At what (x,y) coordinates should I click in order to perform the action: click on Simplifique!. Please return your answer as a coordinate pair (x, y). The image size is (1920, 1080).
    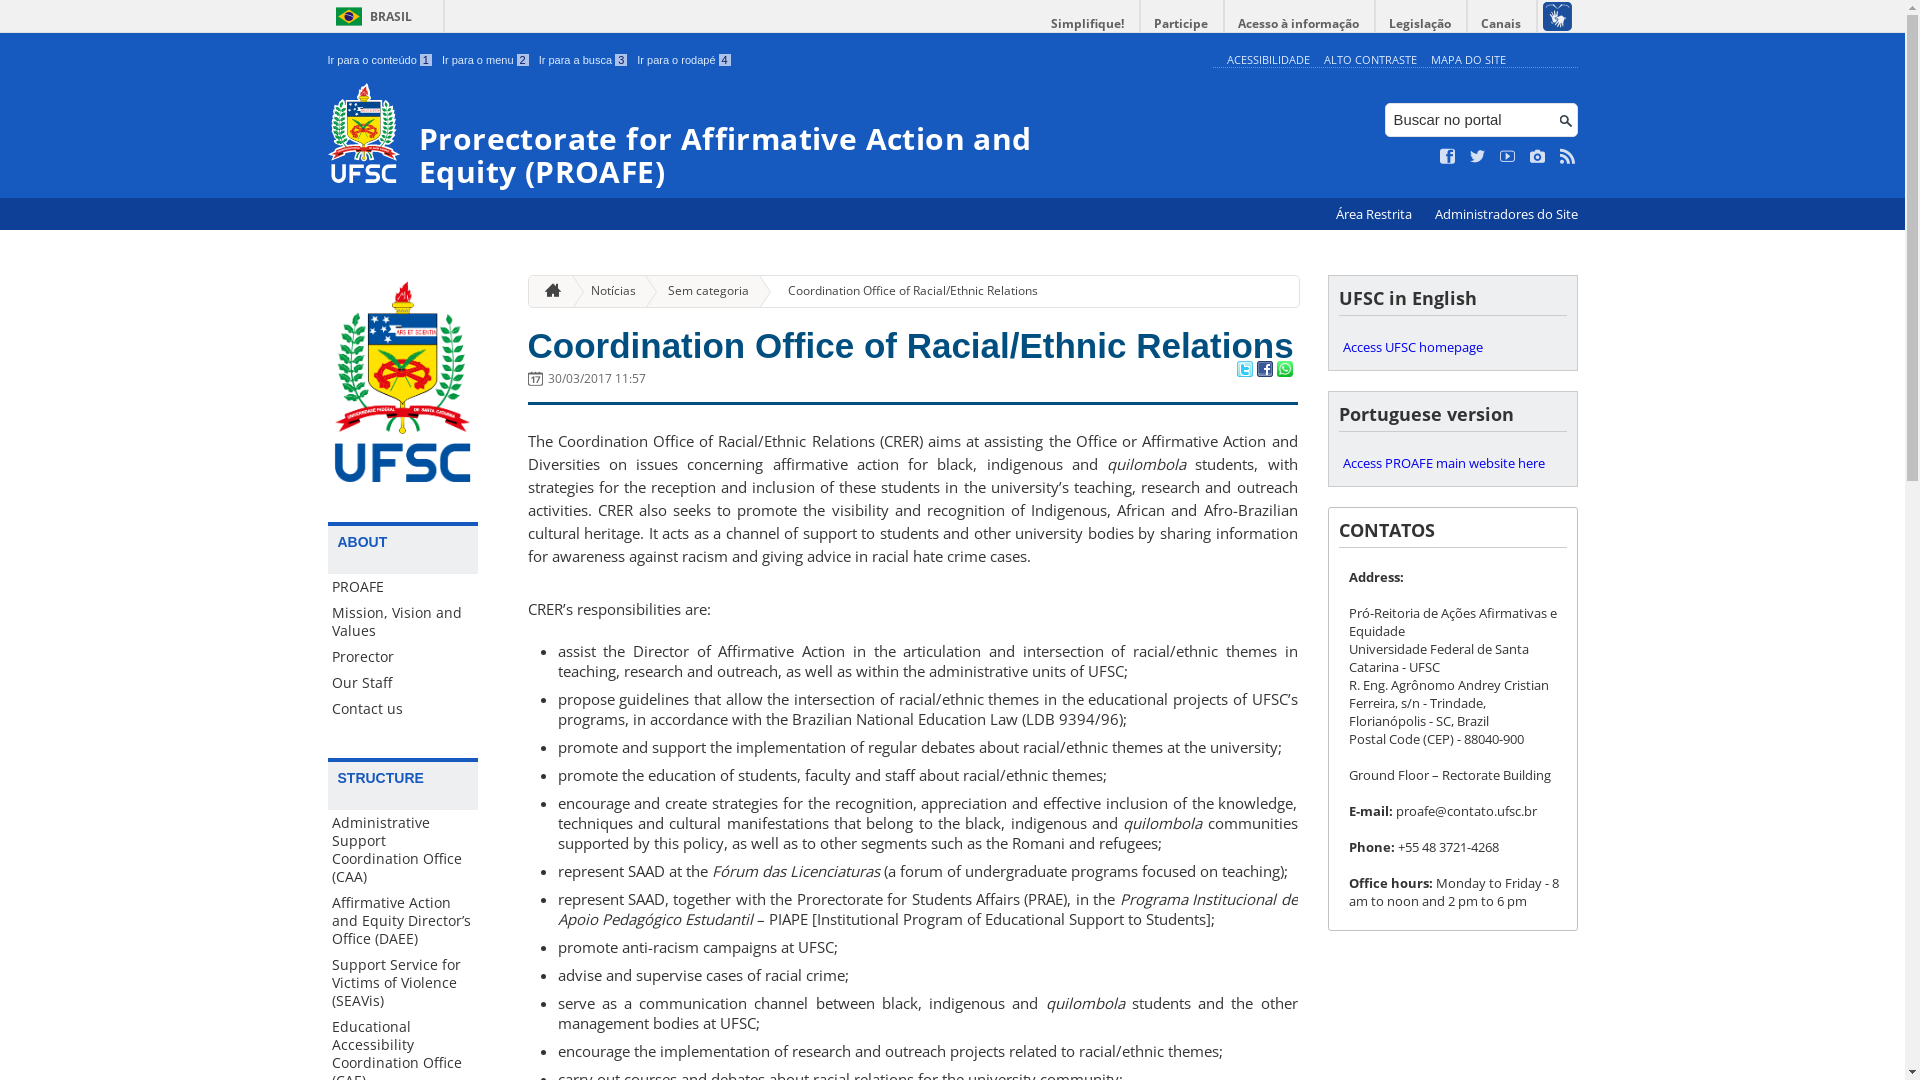
    Looking at the image, I should click on (1088, 24).